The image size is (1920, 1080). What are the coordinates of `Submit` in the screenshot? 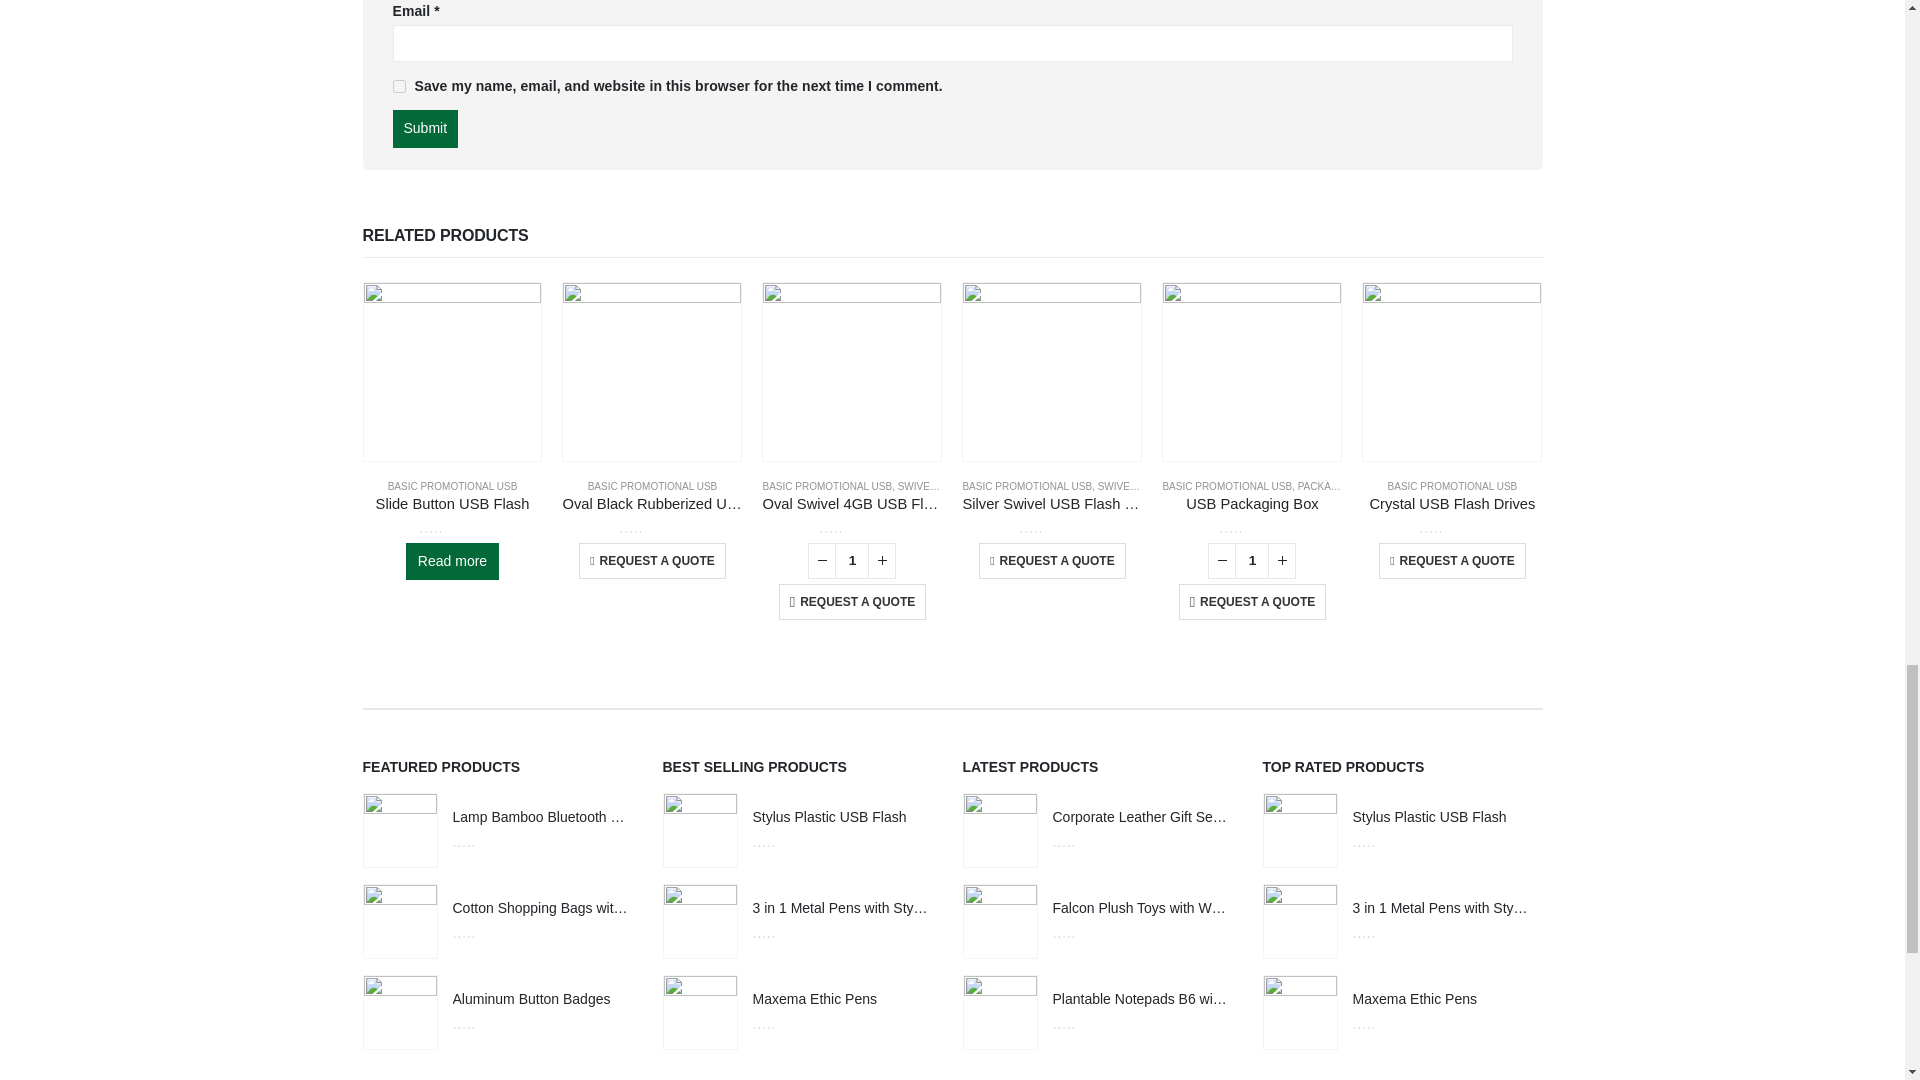 It's located at (424, 128).